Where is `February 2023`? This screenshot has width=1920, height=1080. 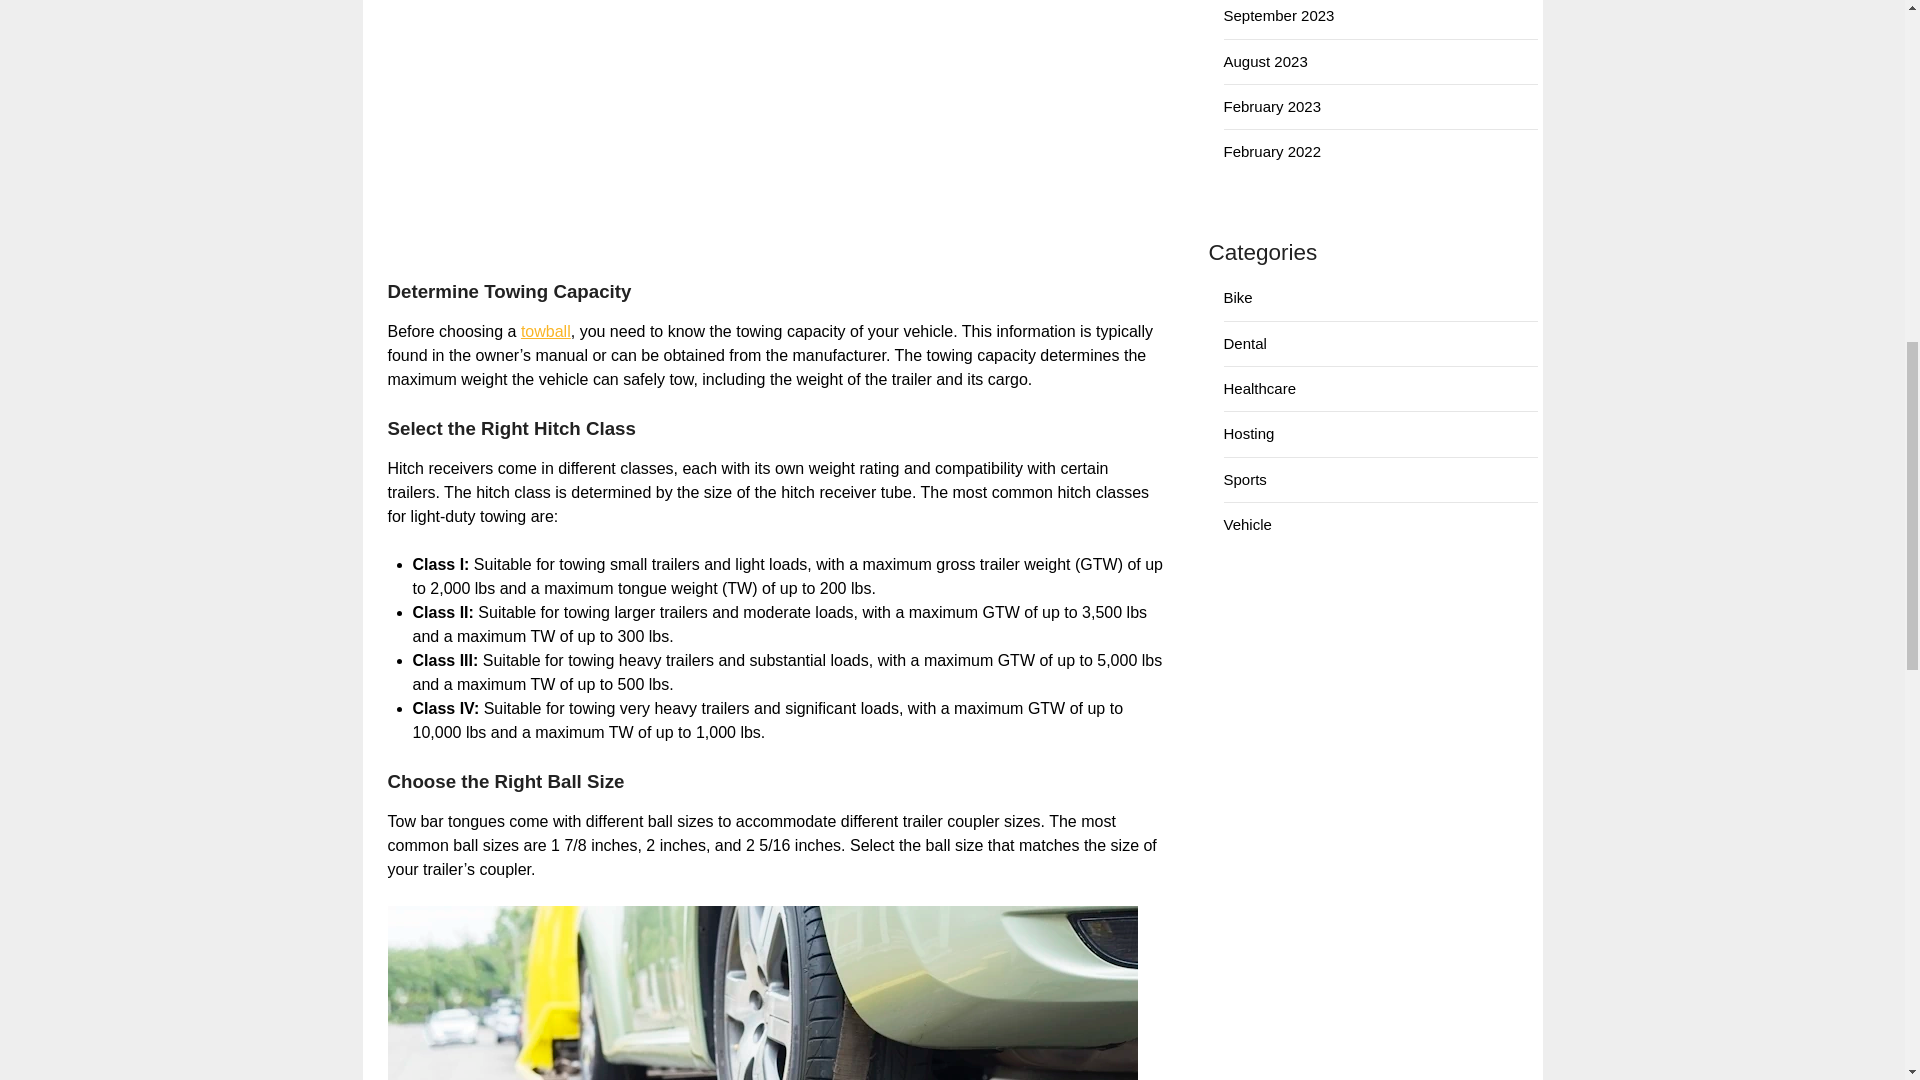
February 2023 is located at coordinates (1273, 106).